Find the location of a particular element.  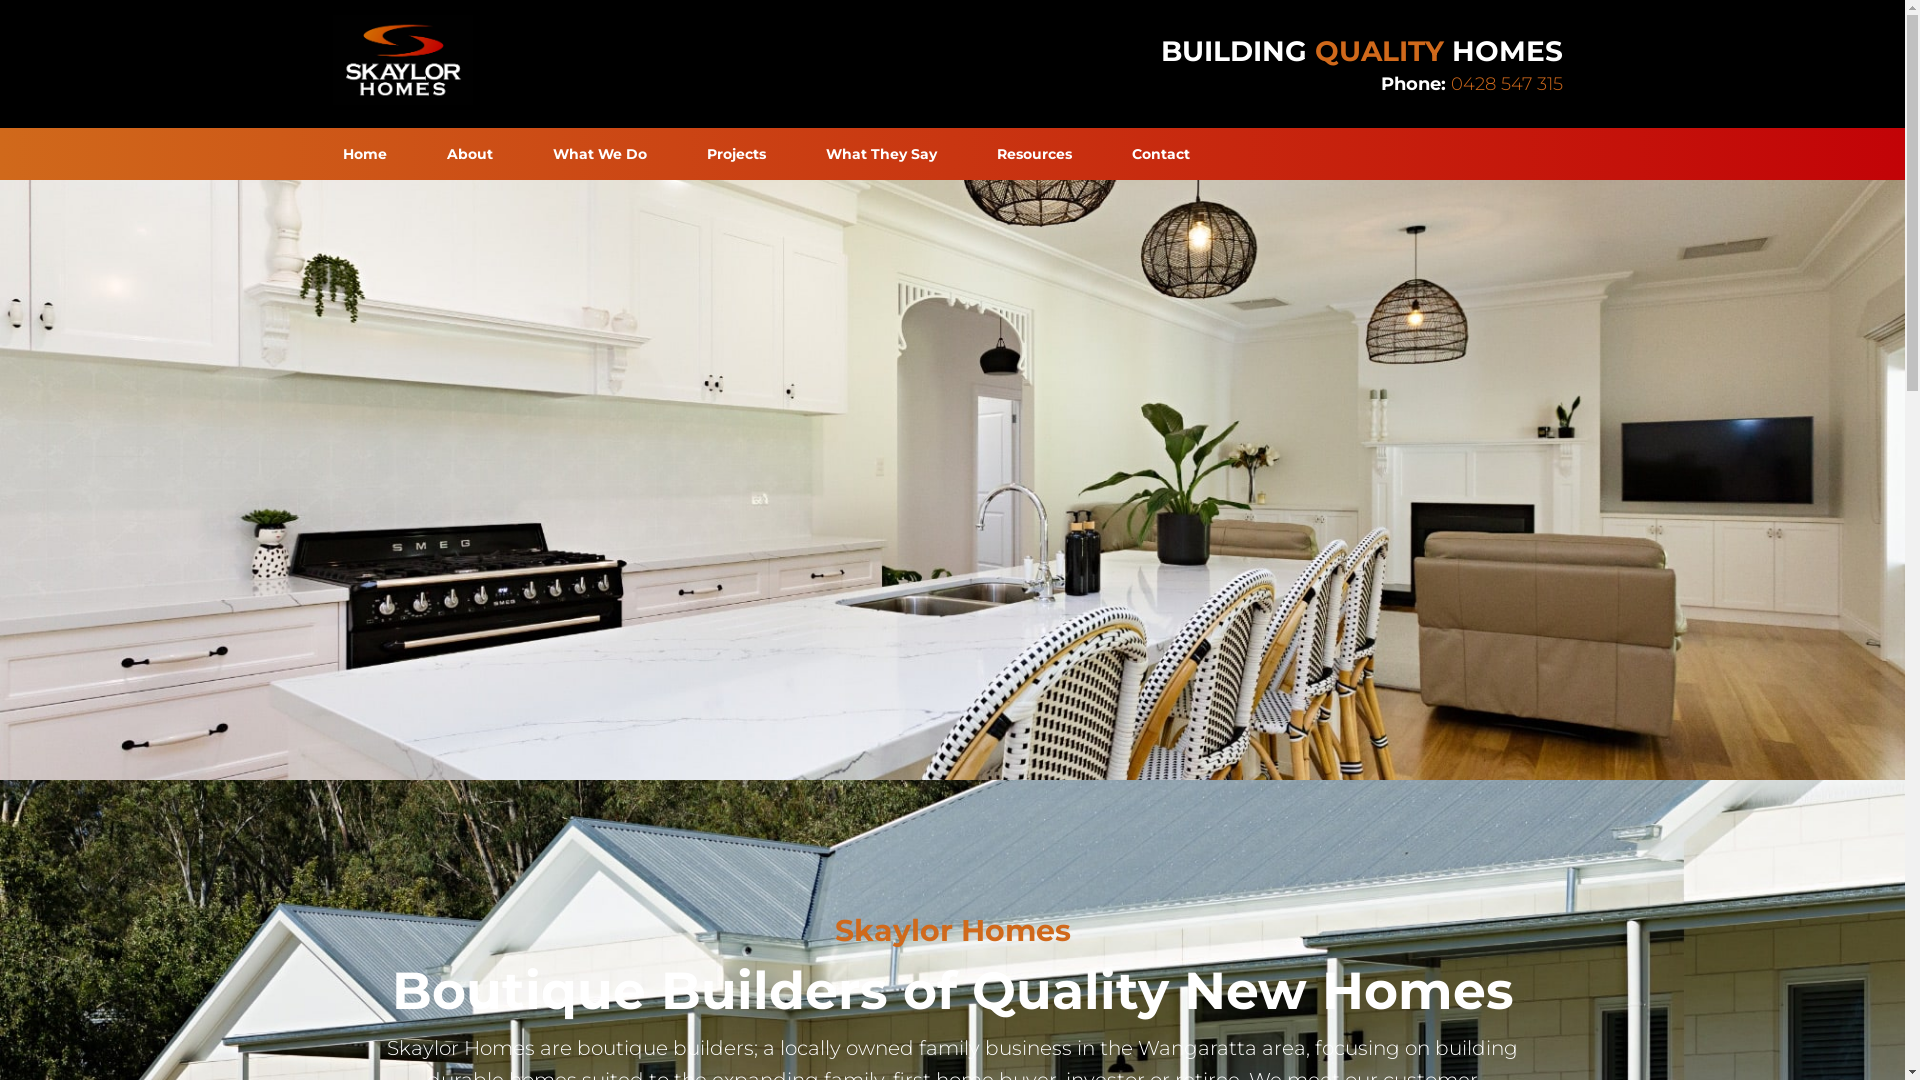

What They Say is located at coordinates (882, 154).